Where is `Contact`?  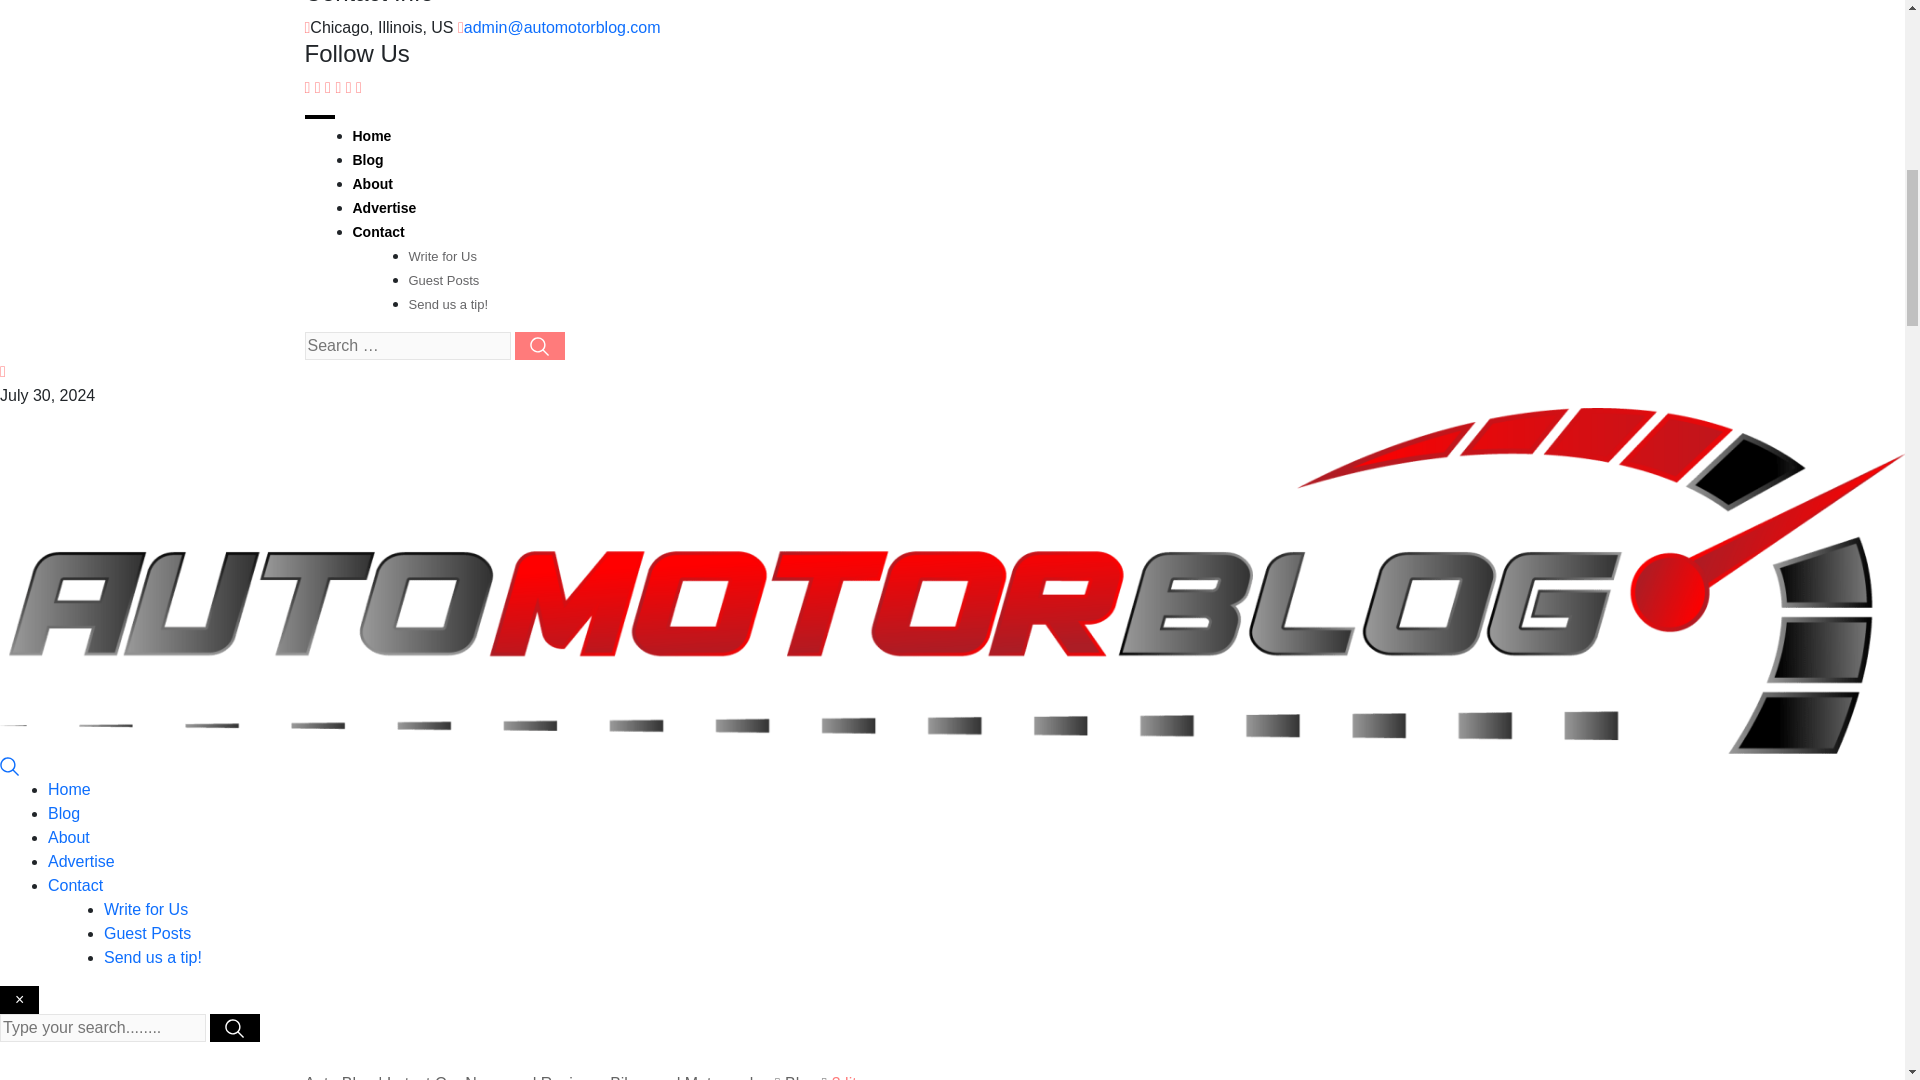 Contact is located at coordinates (76, 885).